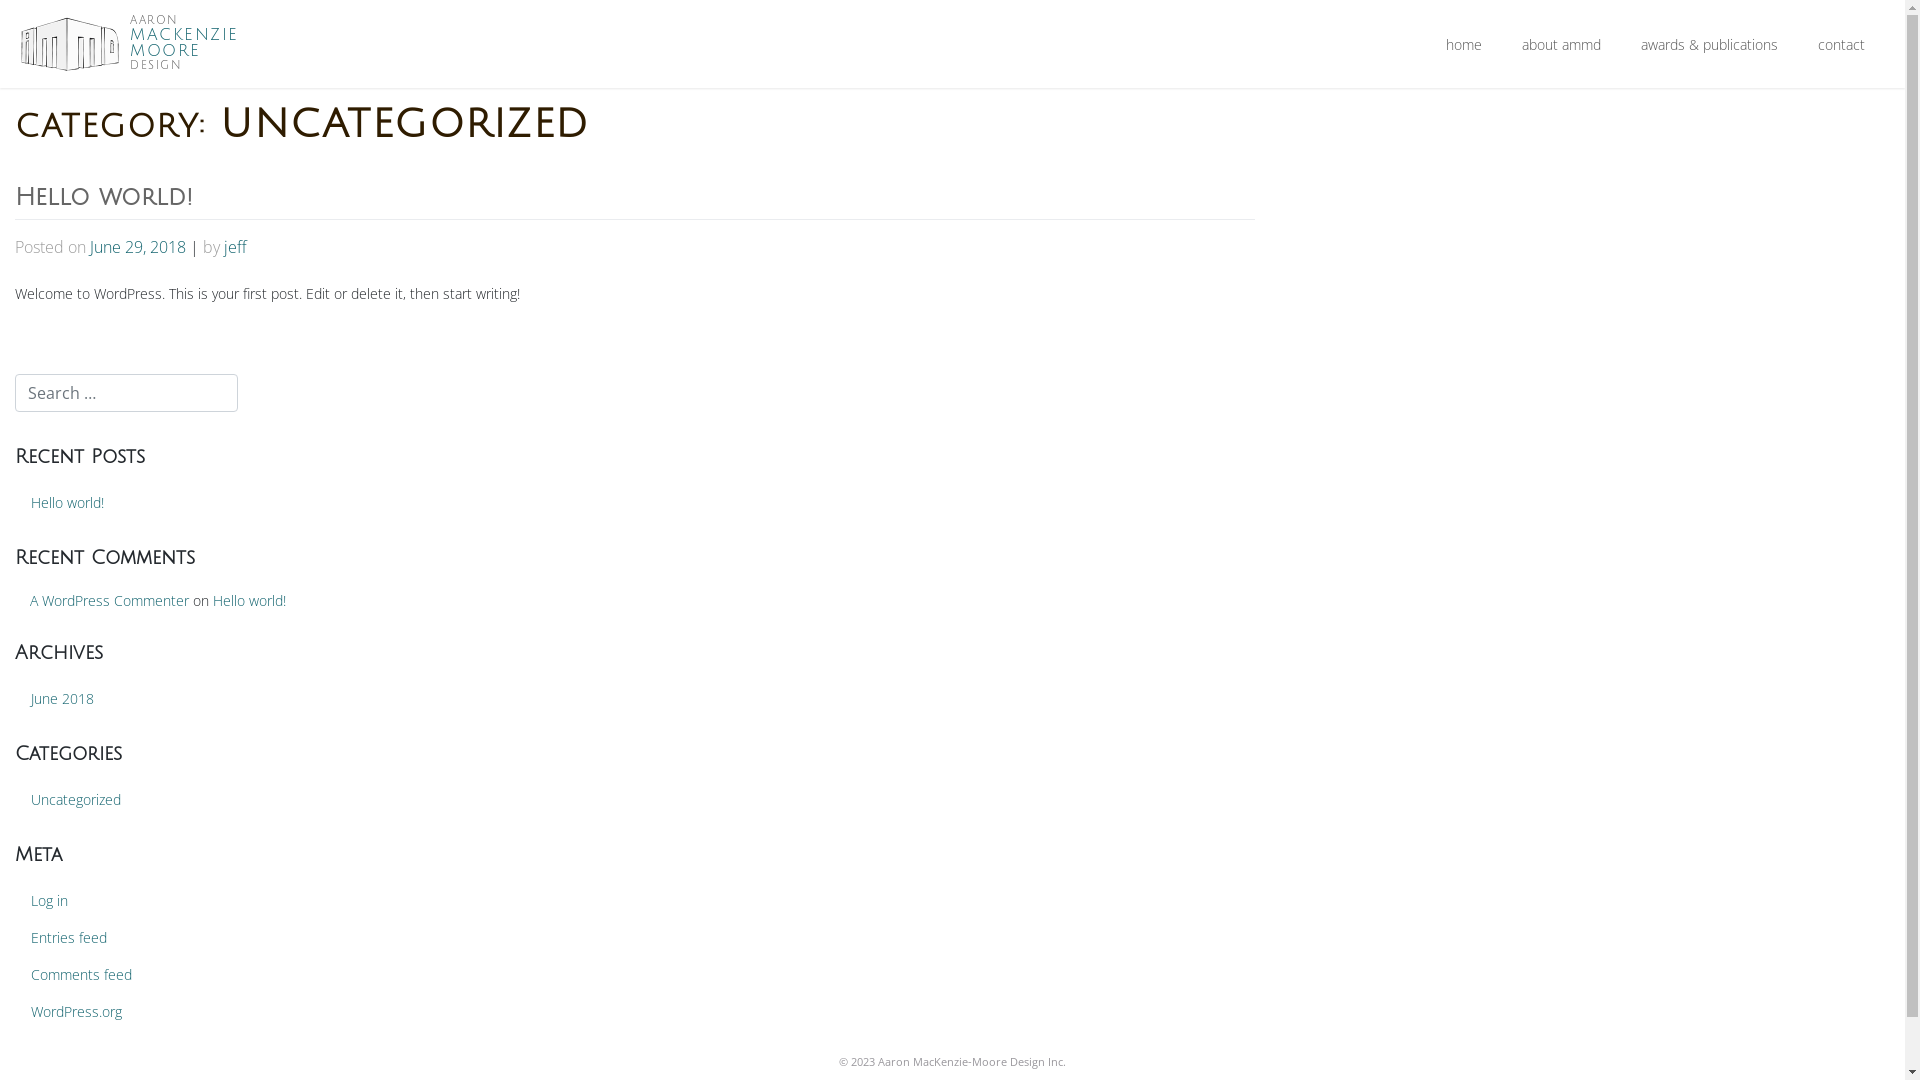 The height and width of the screenshot is (1080, 1920). What do you see at coordinates (1464, 44) in the screenshot?
I see `home` at bounding box center [1464, 44].